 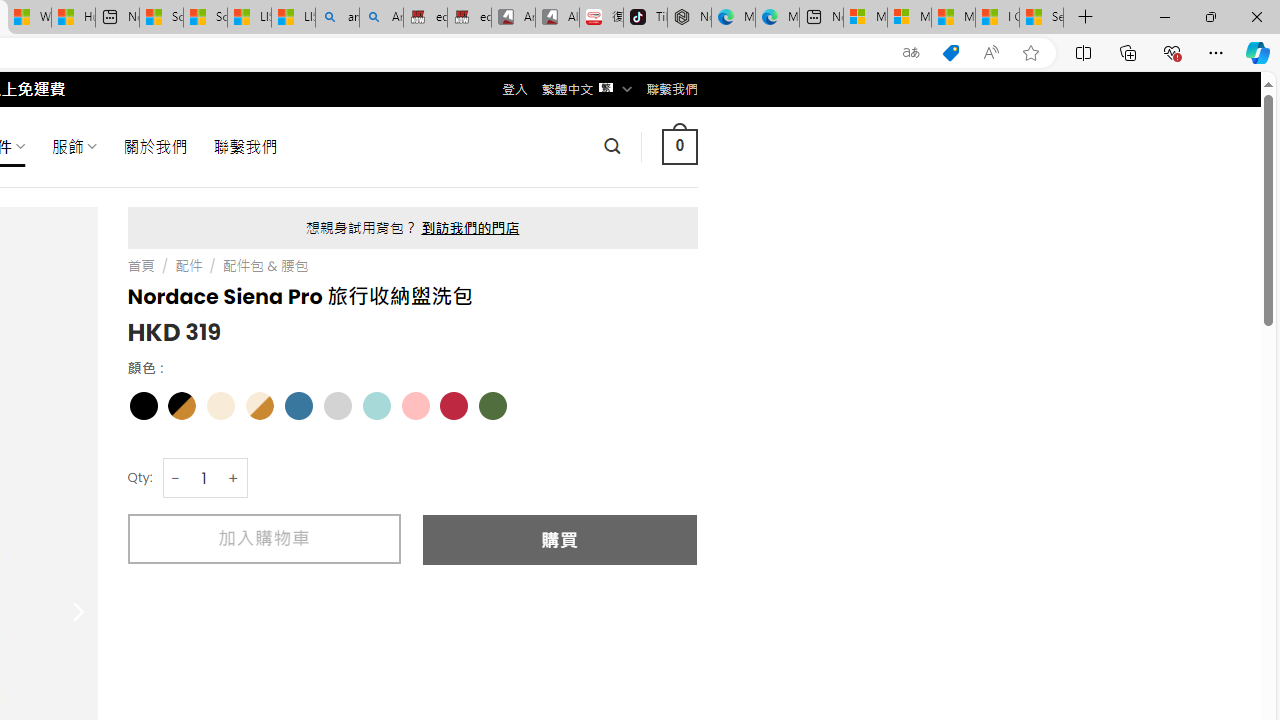 I want to click on I Gained 20 Pounds of Muscle in 30 Days! | Watch, so click(x=996, y=18).